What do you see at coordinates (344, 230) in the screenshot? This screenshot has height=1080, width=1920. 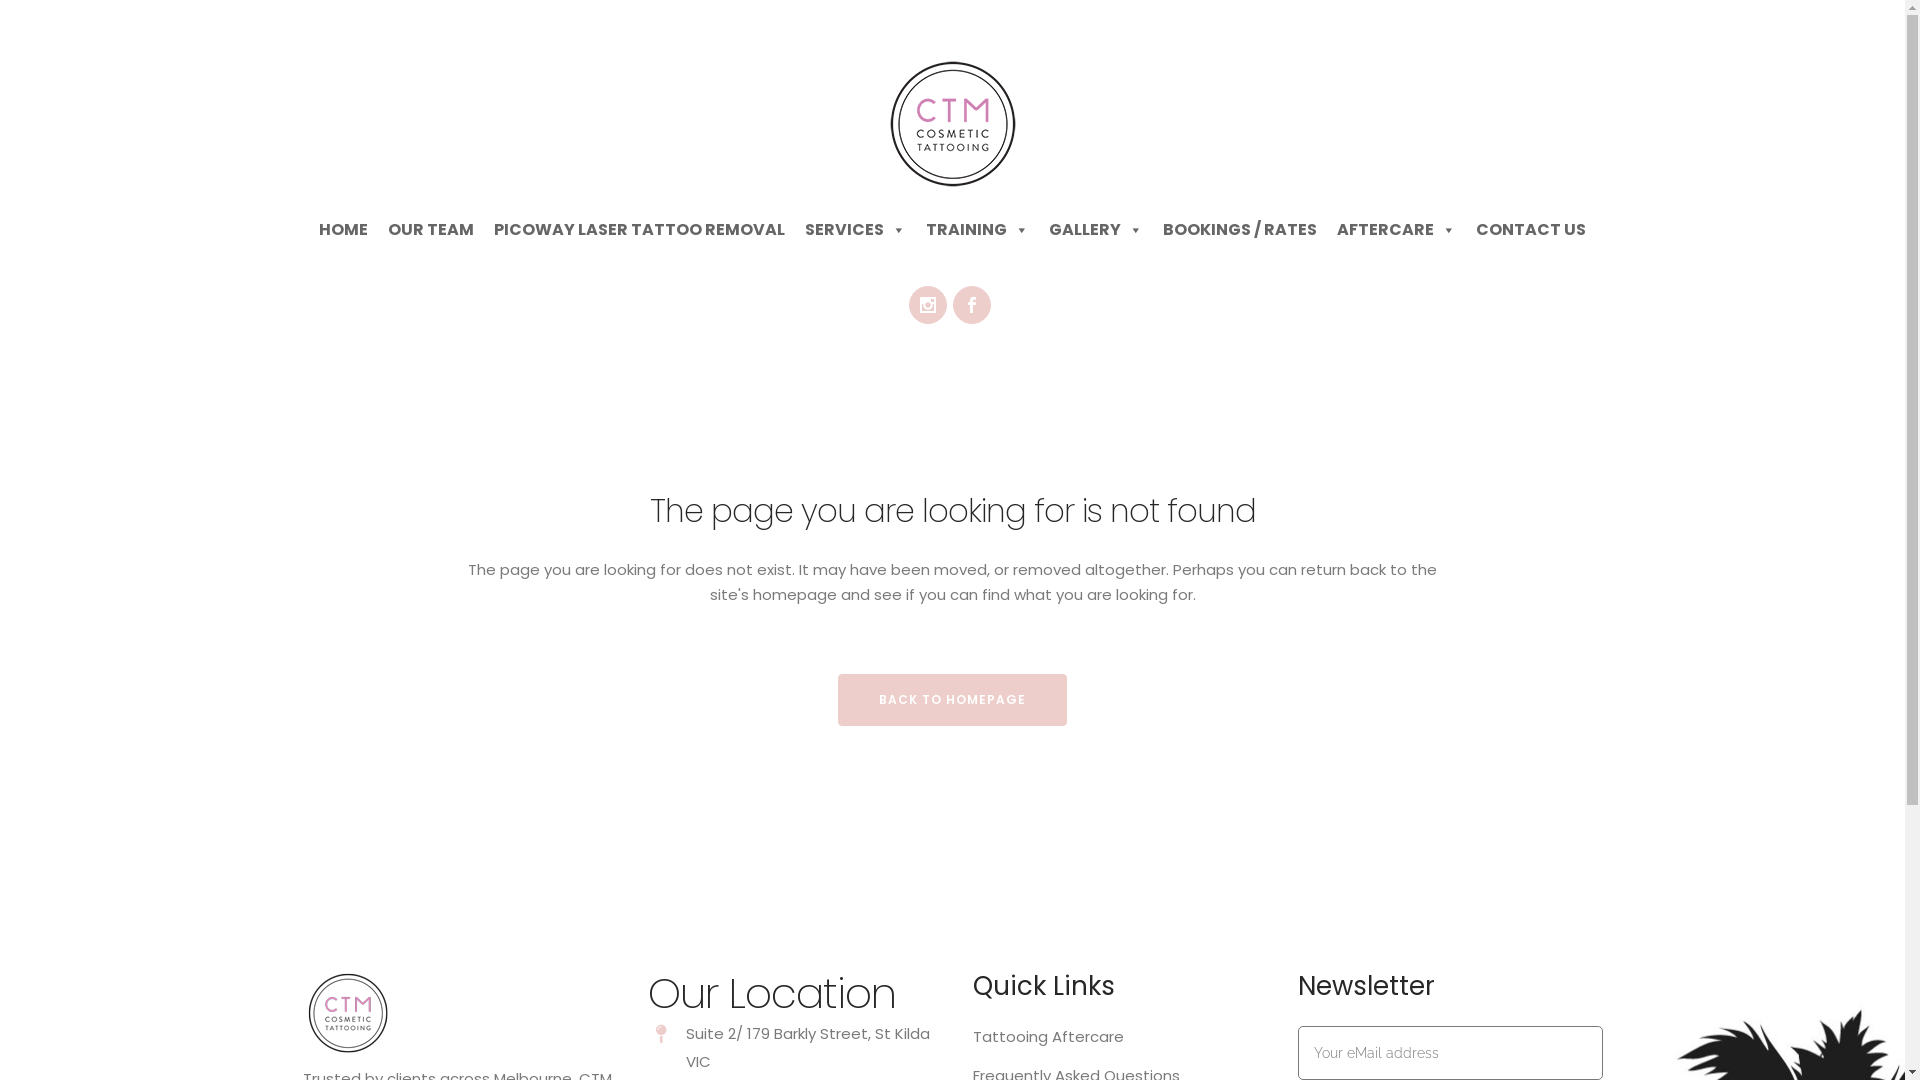 I see `HOME` at bounding box center [344, 230].